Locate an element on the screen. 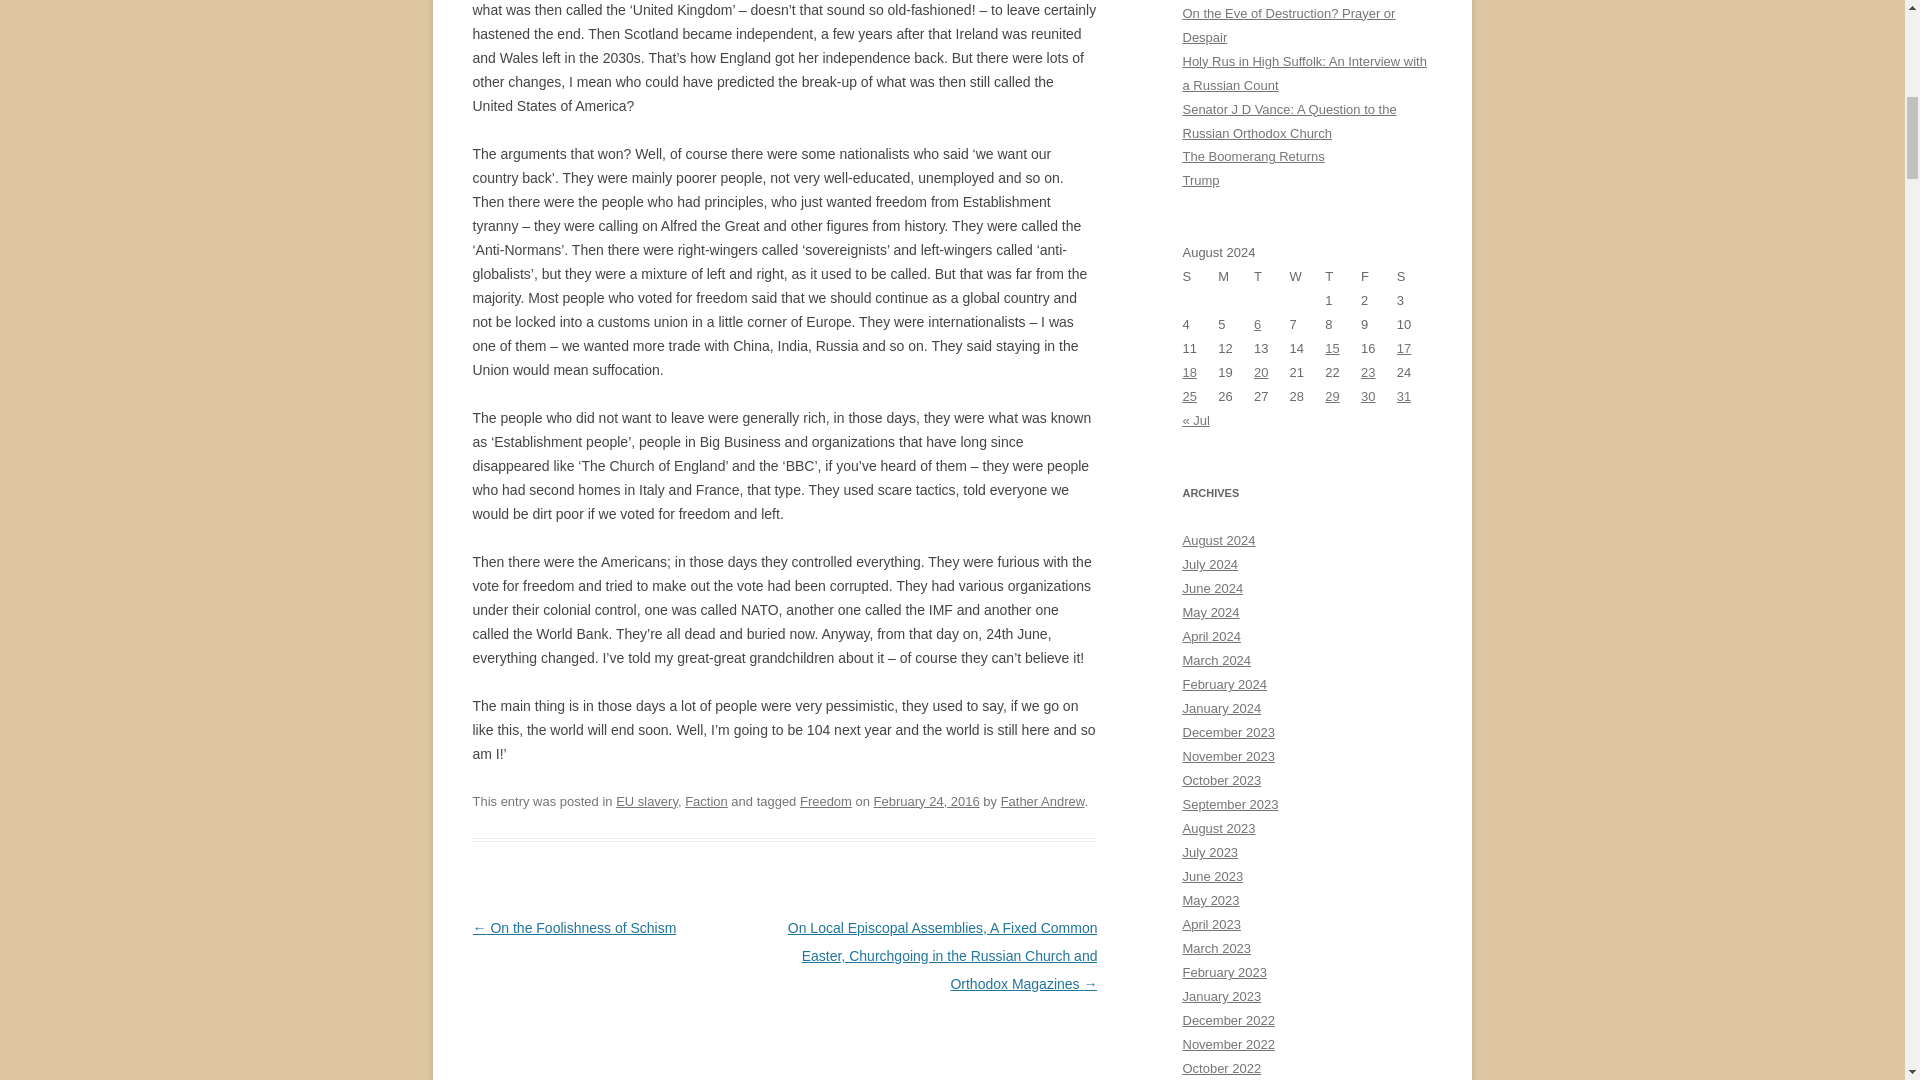 Image resolution: width=1920 pixels, height=1080 pixels. Senator J D Vance: A Question to the Russian Orthodox Church is located at coordinates (1288, 121).